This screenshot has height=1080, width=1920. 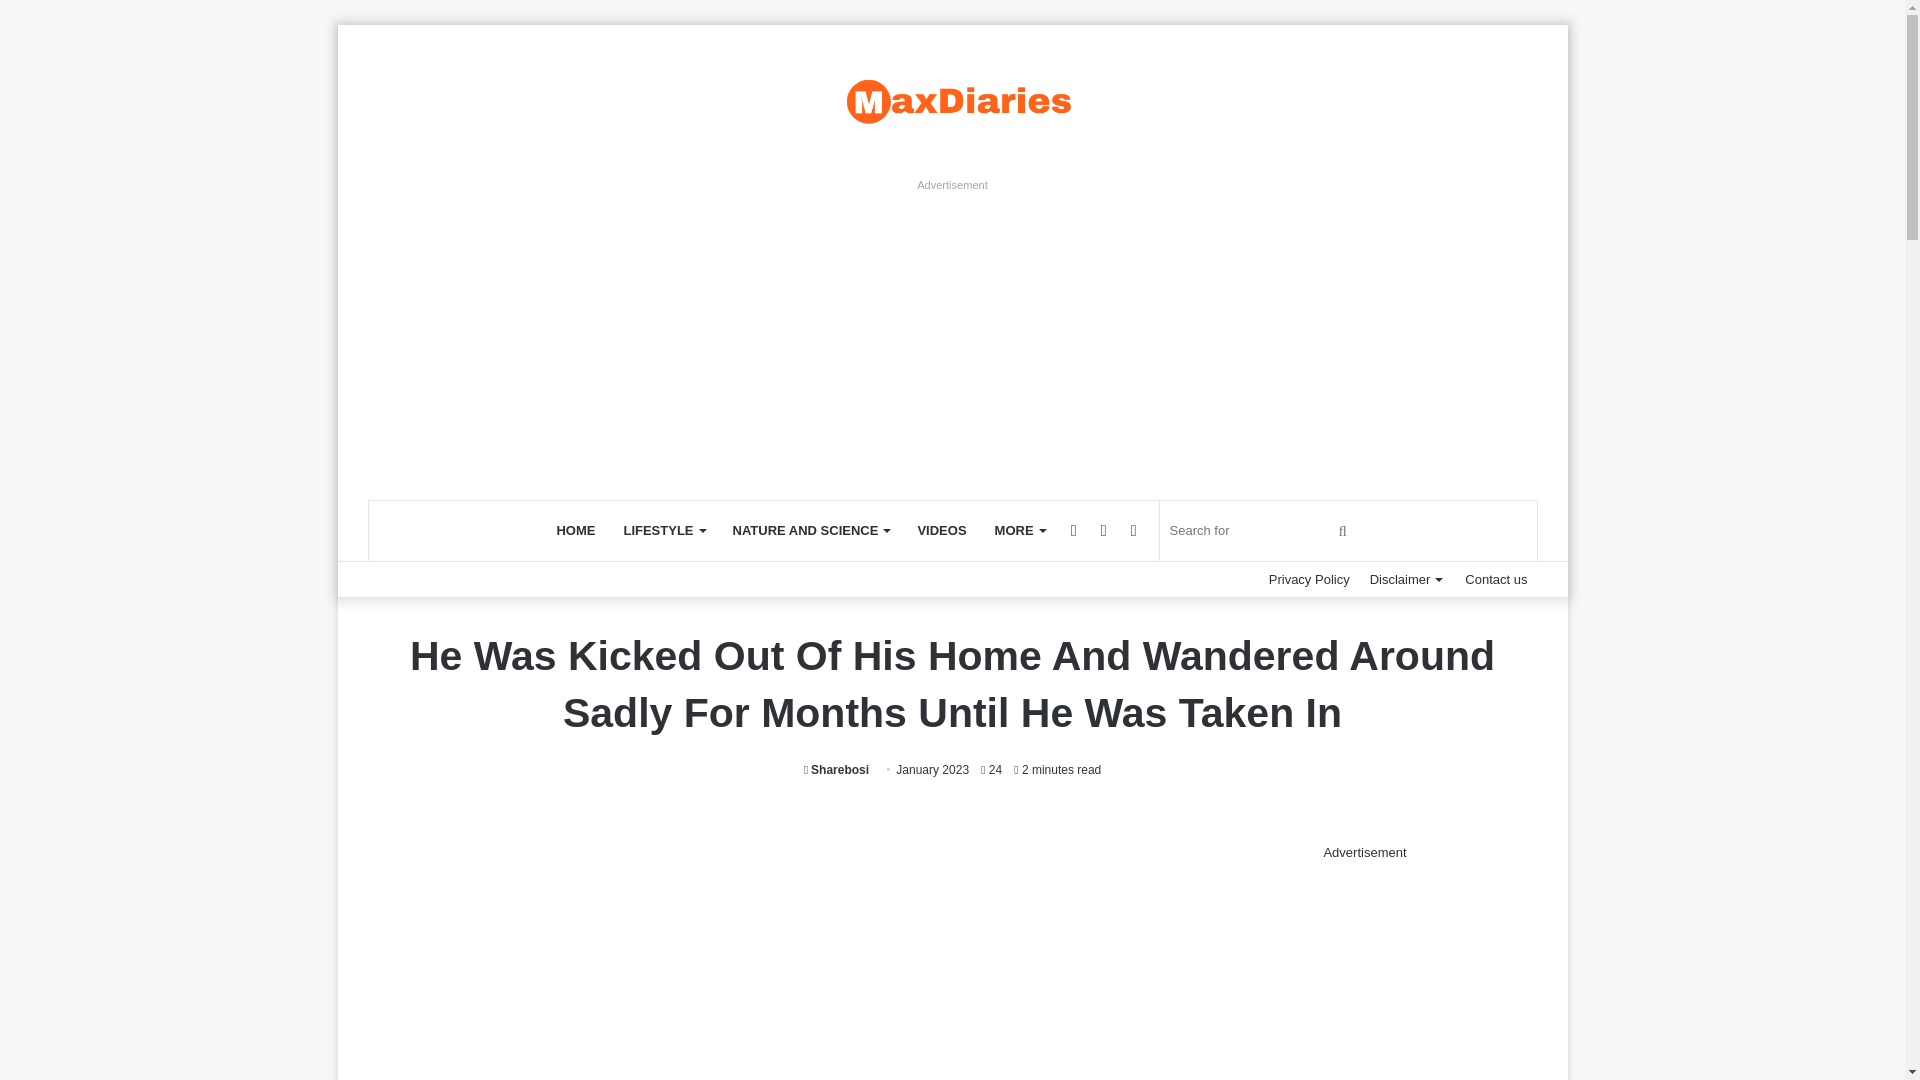 I want to click on Disclaimer, so click(x=1407, y=579).